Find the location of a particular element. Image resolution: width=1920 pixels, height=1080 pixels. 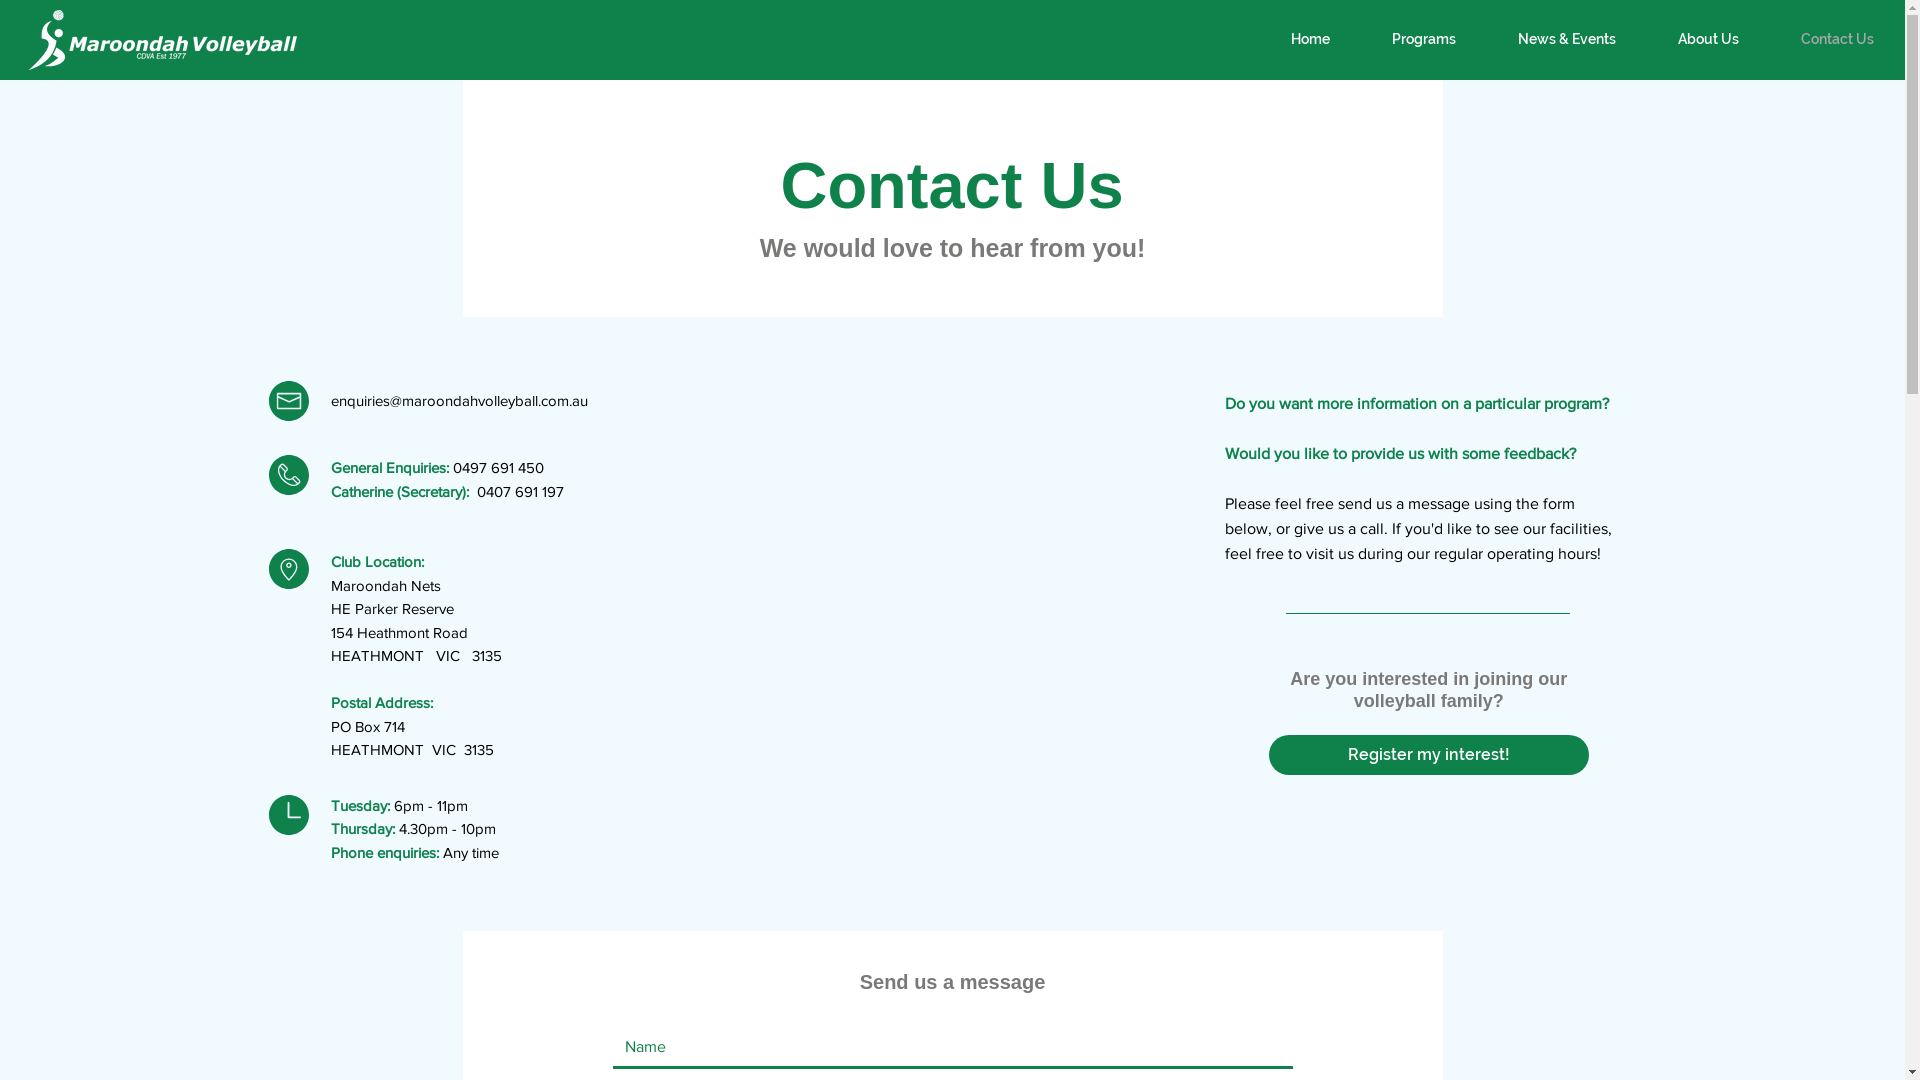

Contact Us is located at coordinates (1838, 40).